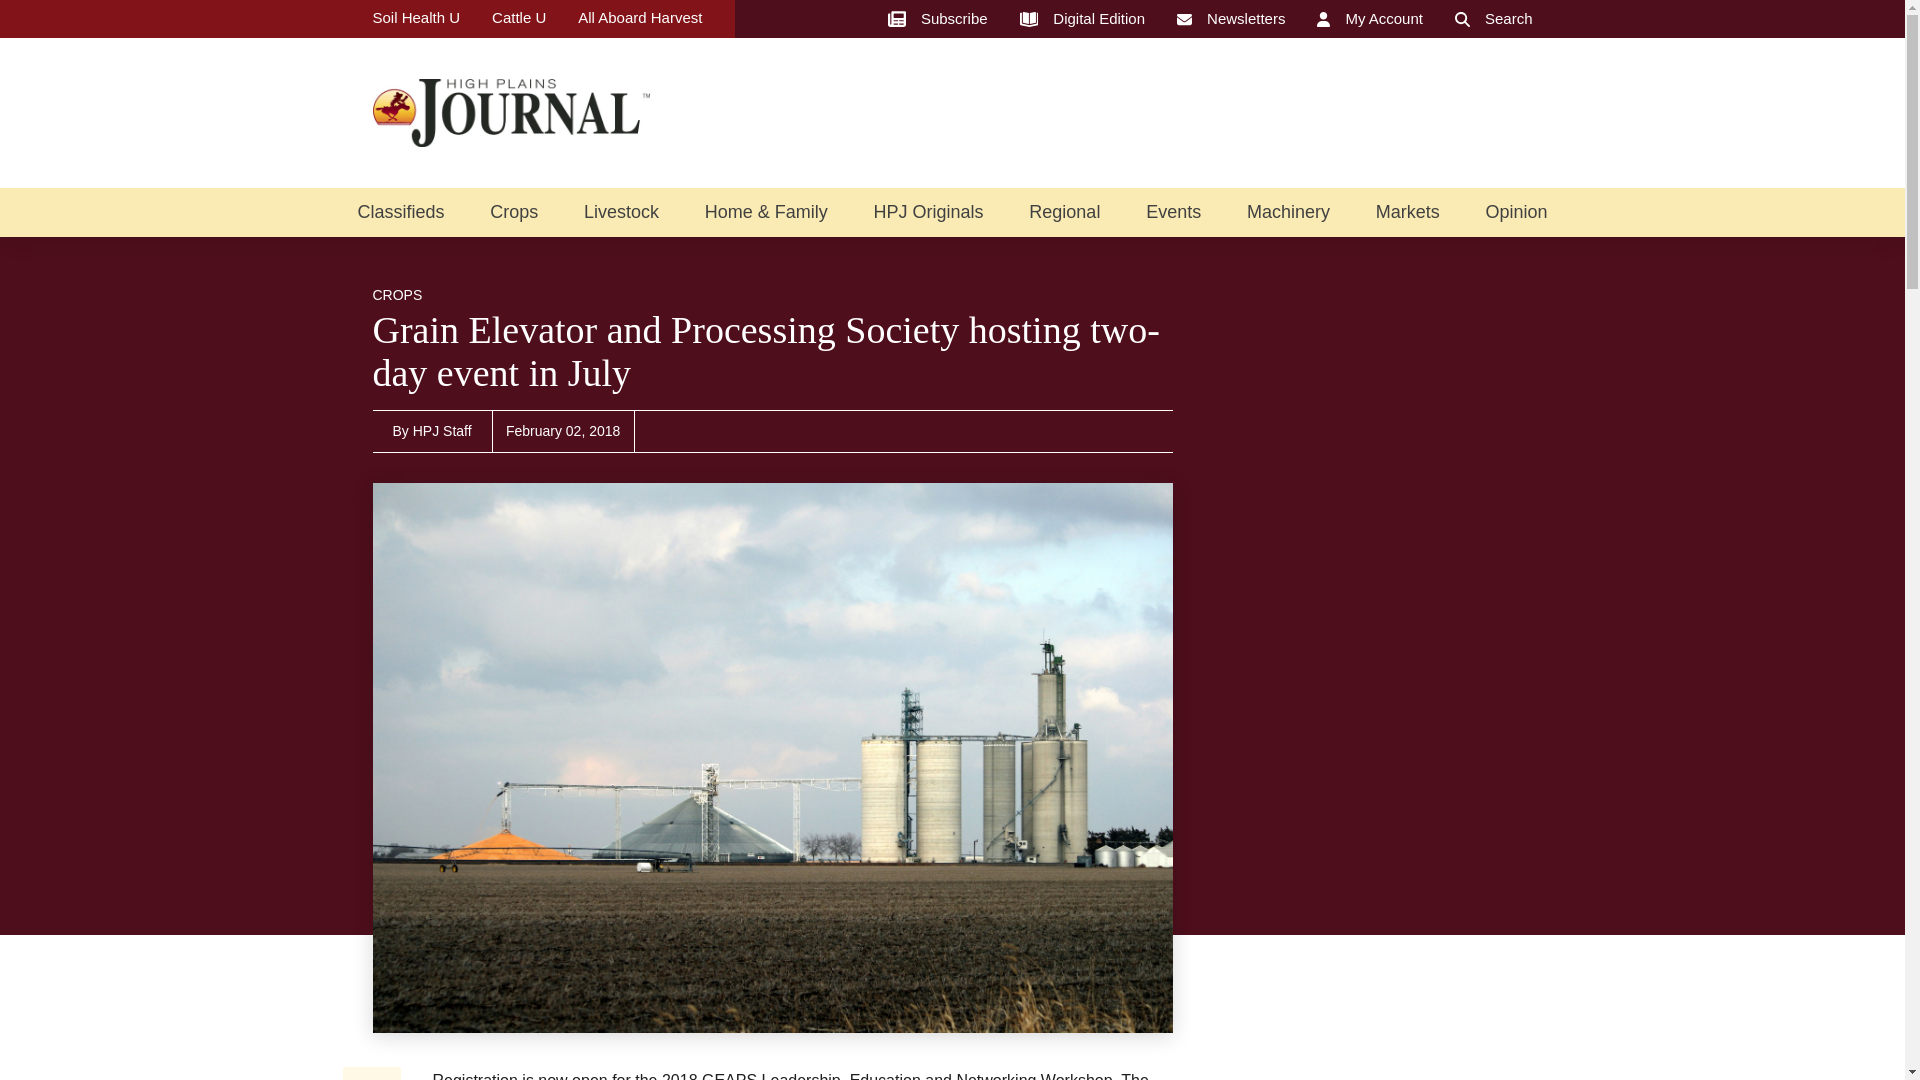  Describe the element at coordinates (1082, 18) in the screenshot. I see `Digital Edition` at that location.